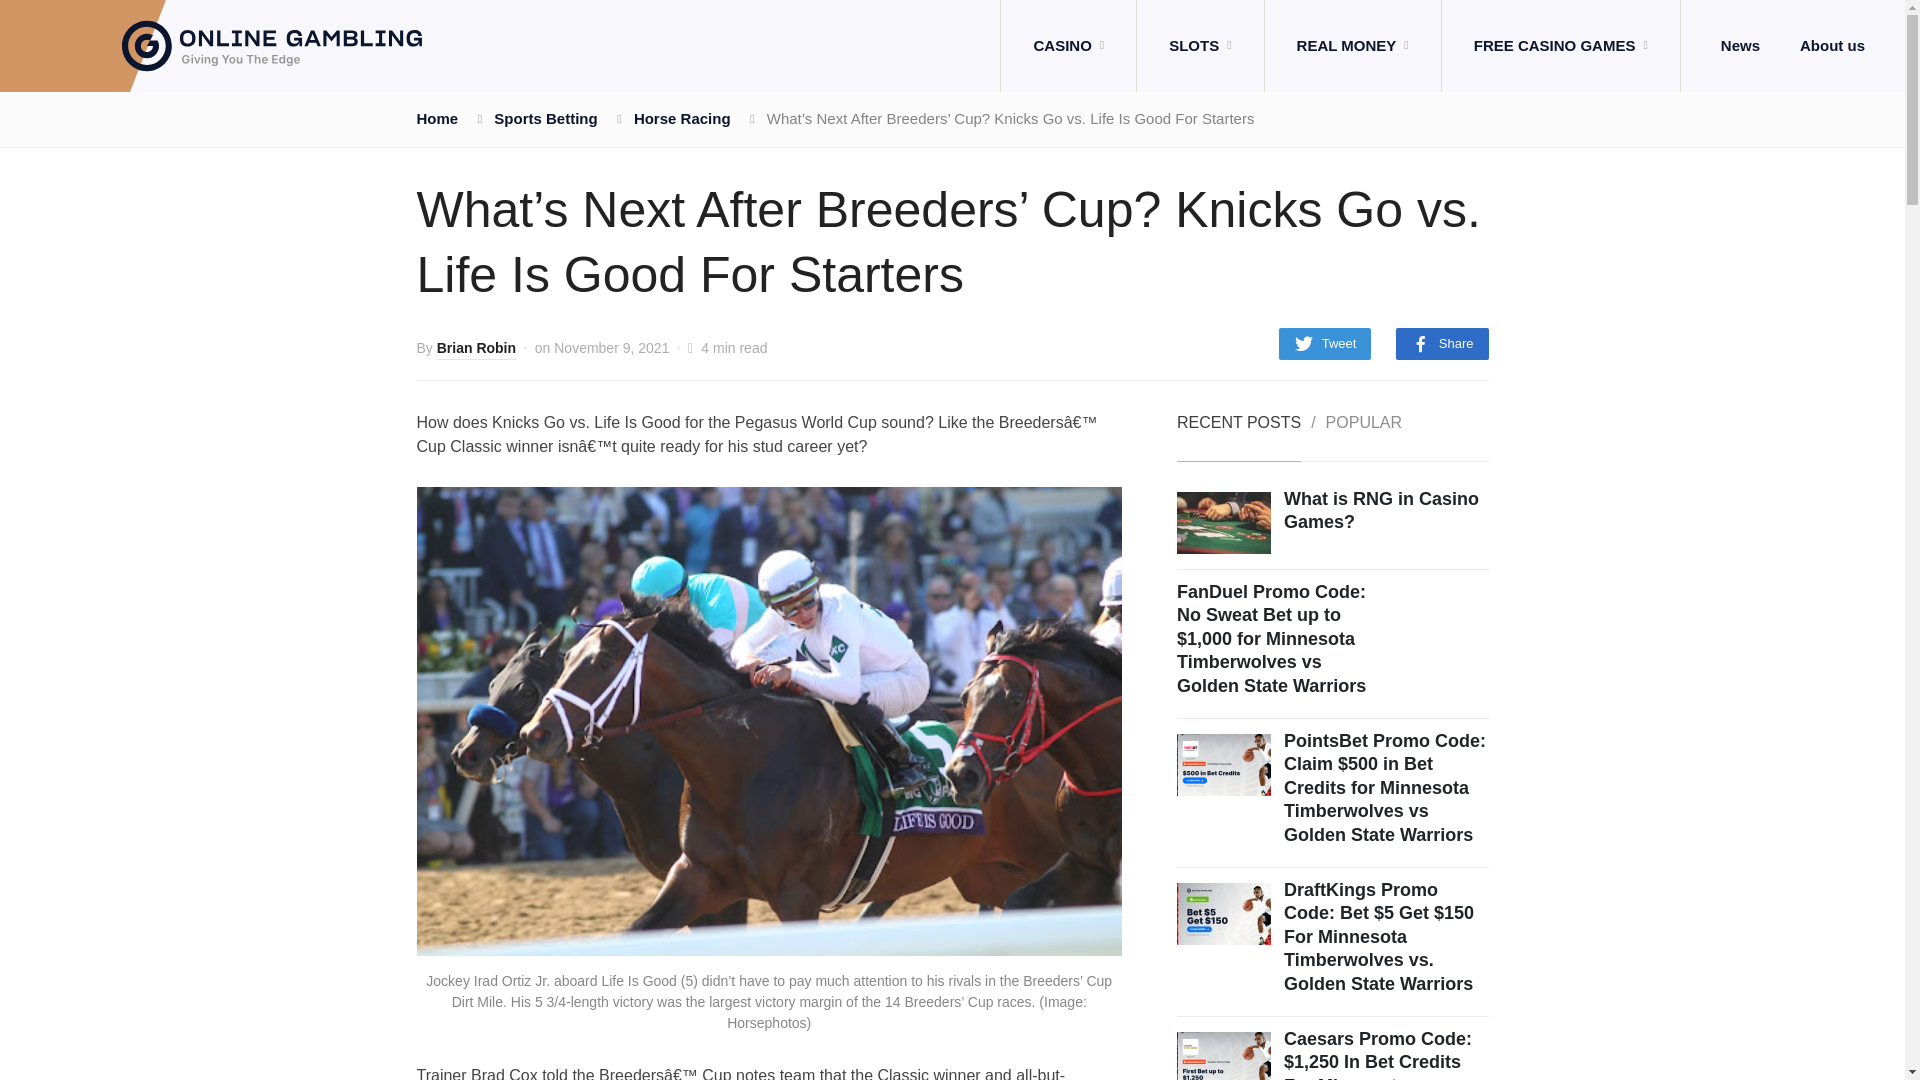 The image size is (1920, 1080). I want to click on CASINO, so click(1068, 46).